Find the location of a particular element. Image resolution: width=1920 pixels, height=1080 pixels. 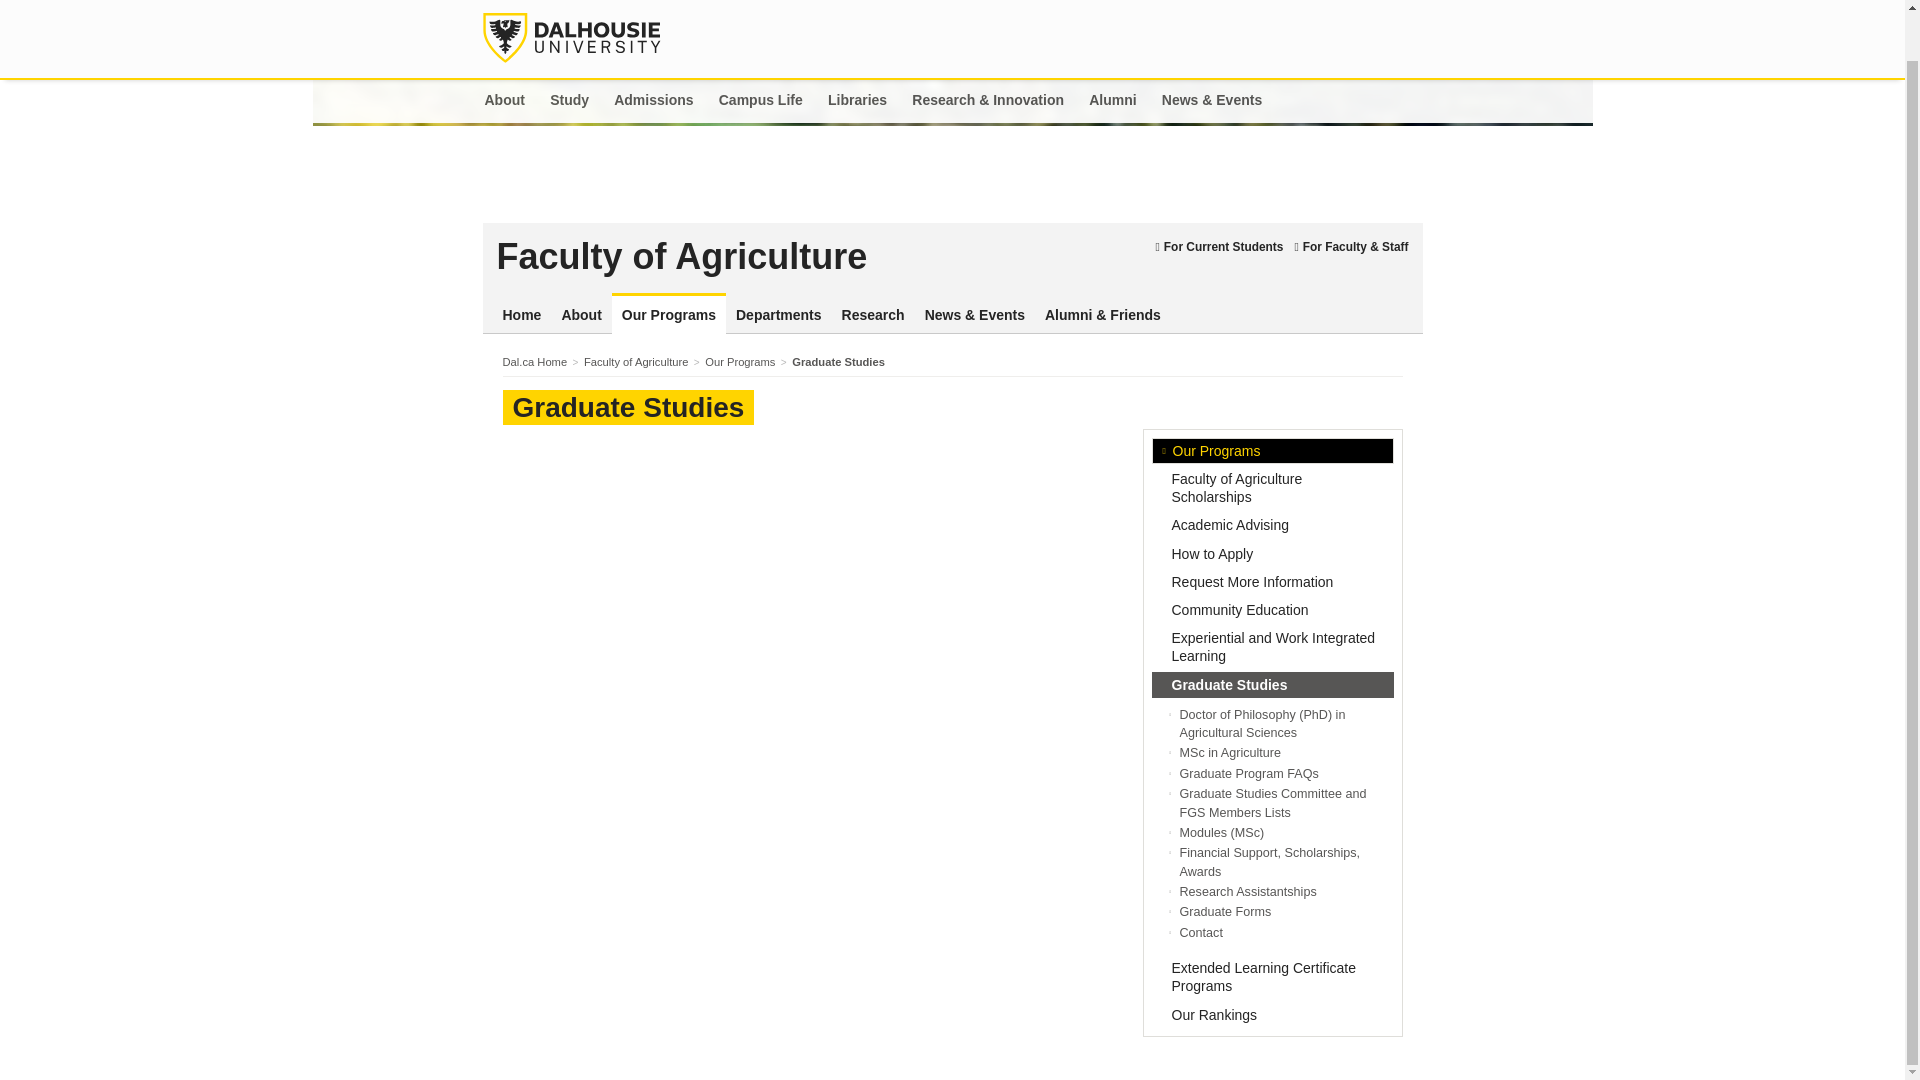

Faculty of Agriculture Scholarships is located at coordinates (1272, 487).